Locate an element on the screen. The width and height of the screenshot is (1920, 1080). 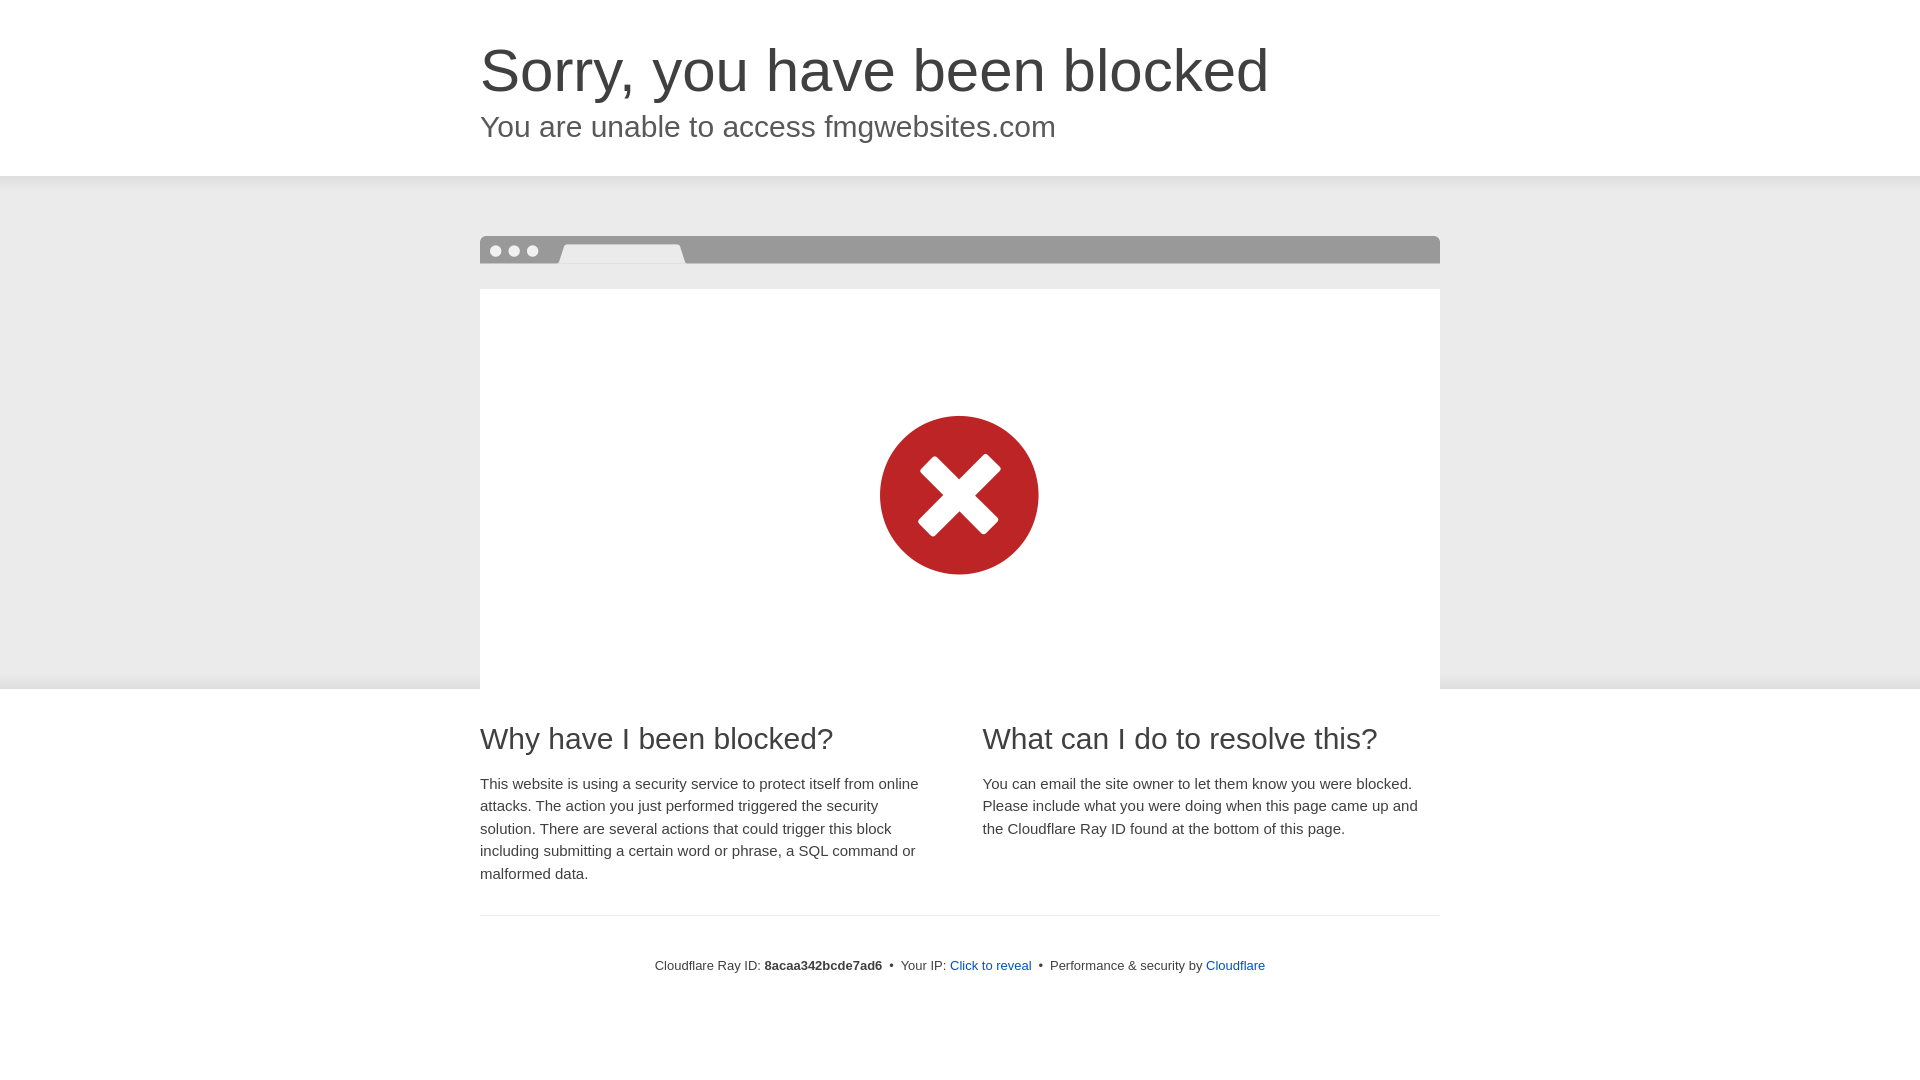
Cloudflare is located at coordinates (1235, 965).